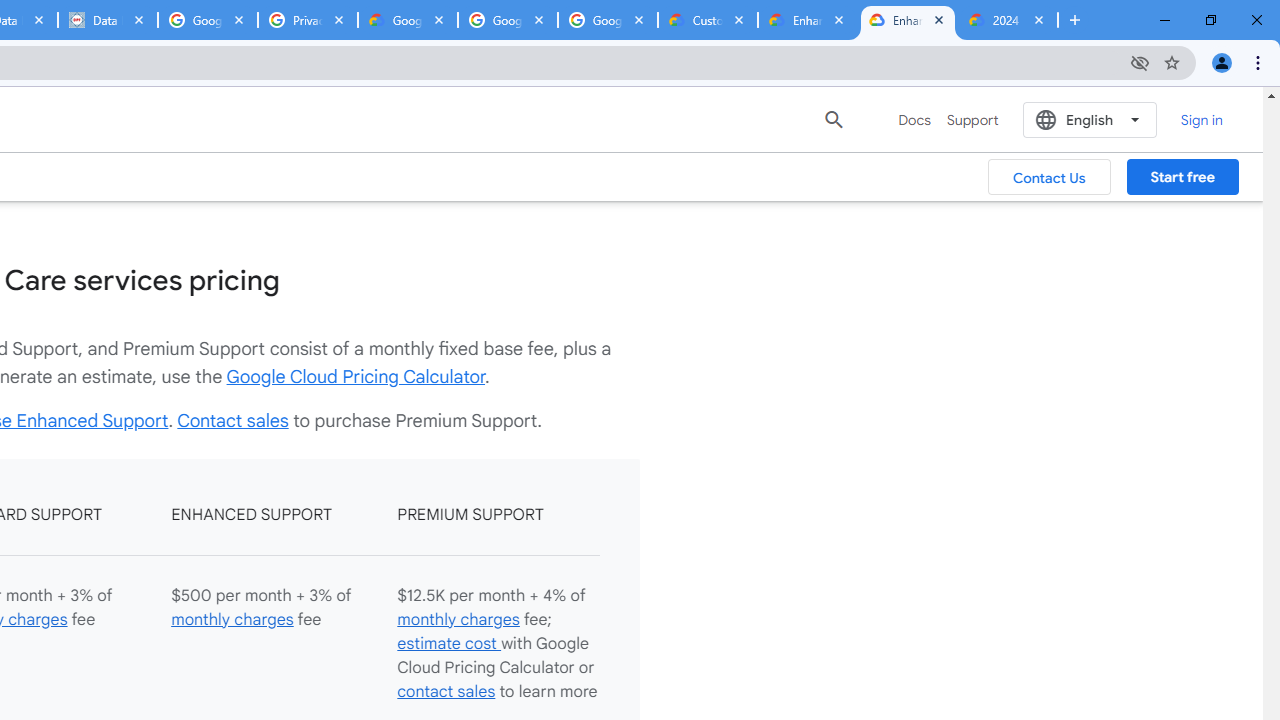 This screenshot has width=1280, height=720. Describe the element at coordinates (608, 20) in the screenshot. I see `Google Workspace - Specific Terms` at that location.